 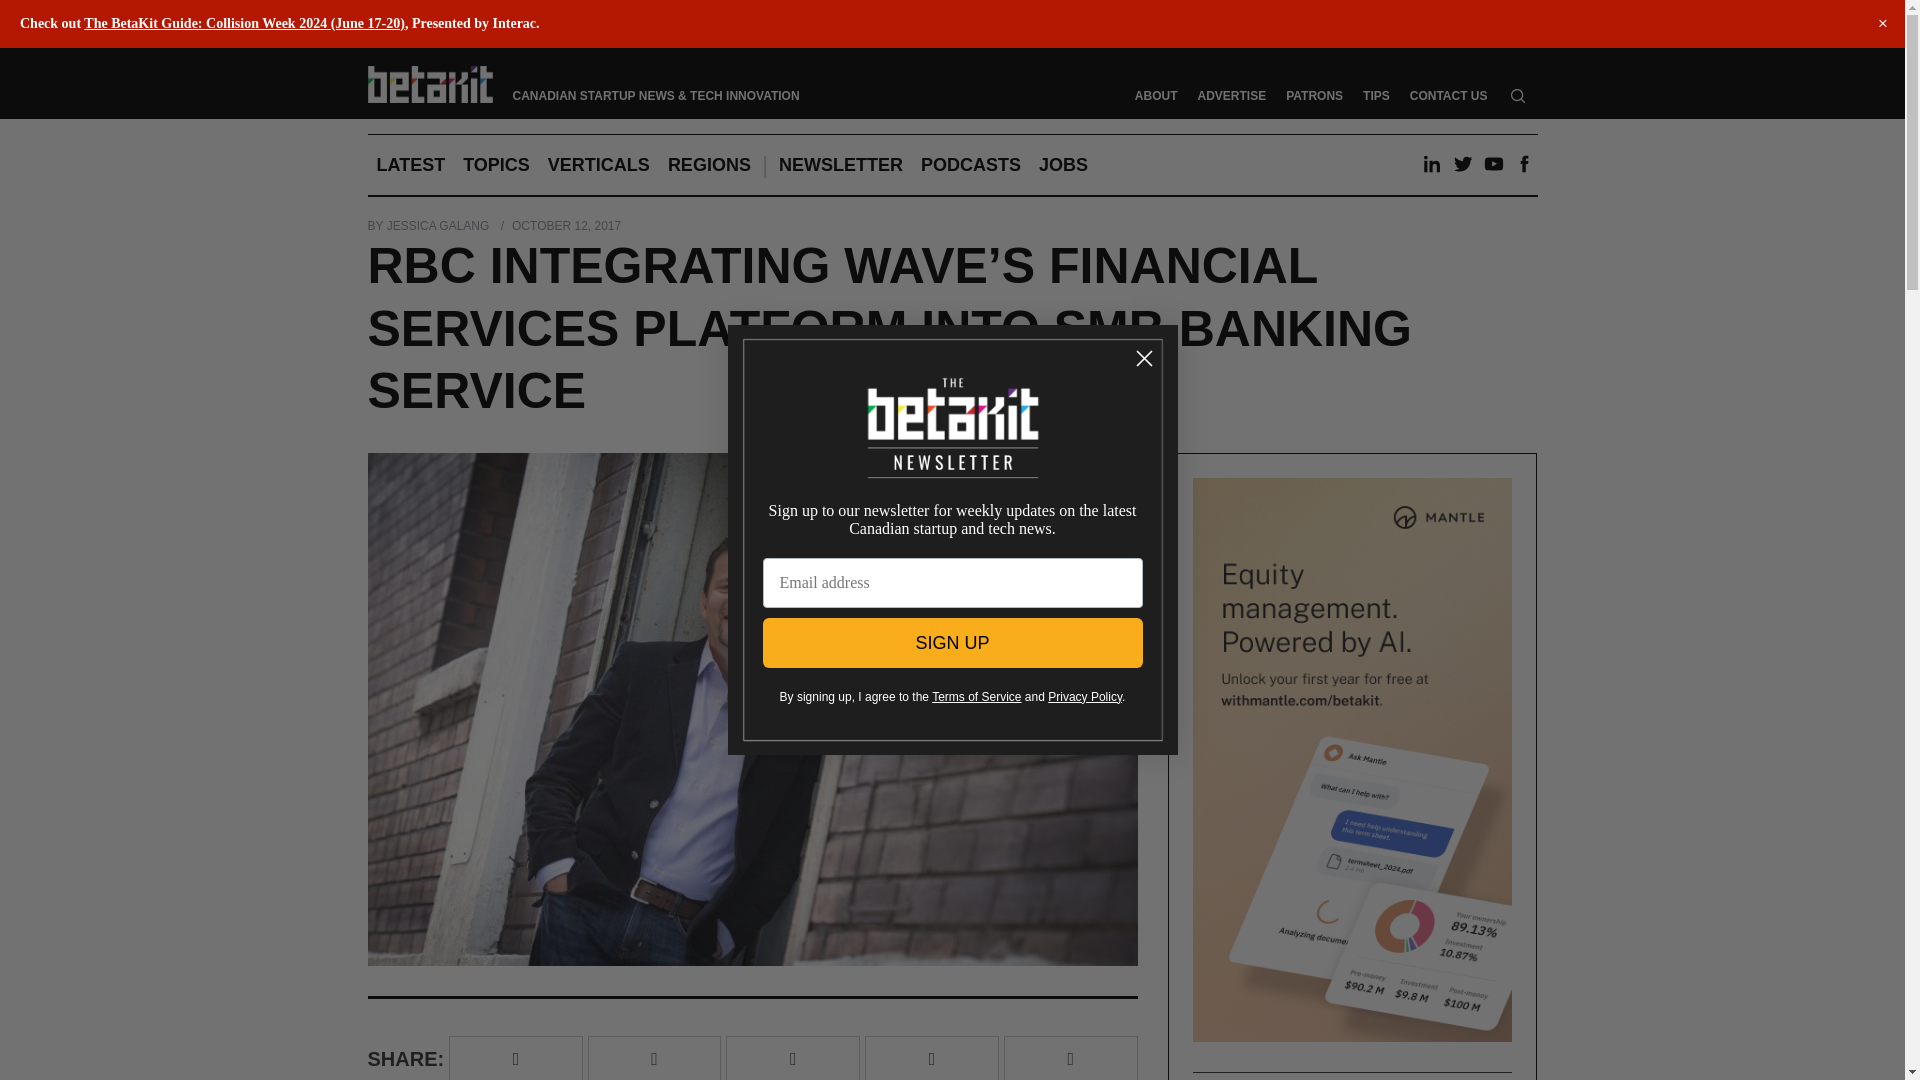 I want to click on VERTICALS, so click(x=598, y=165).